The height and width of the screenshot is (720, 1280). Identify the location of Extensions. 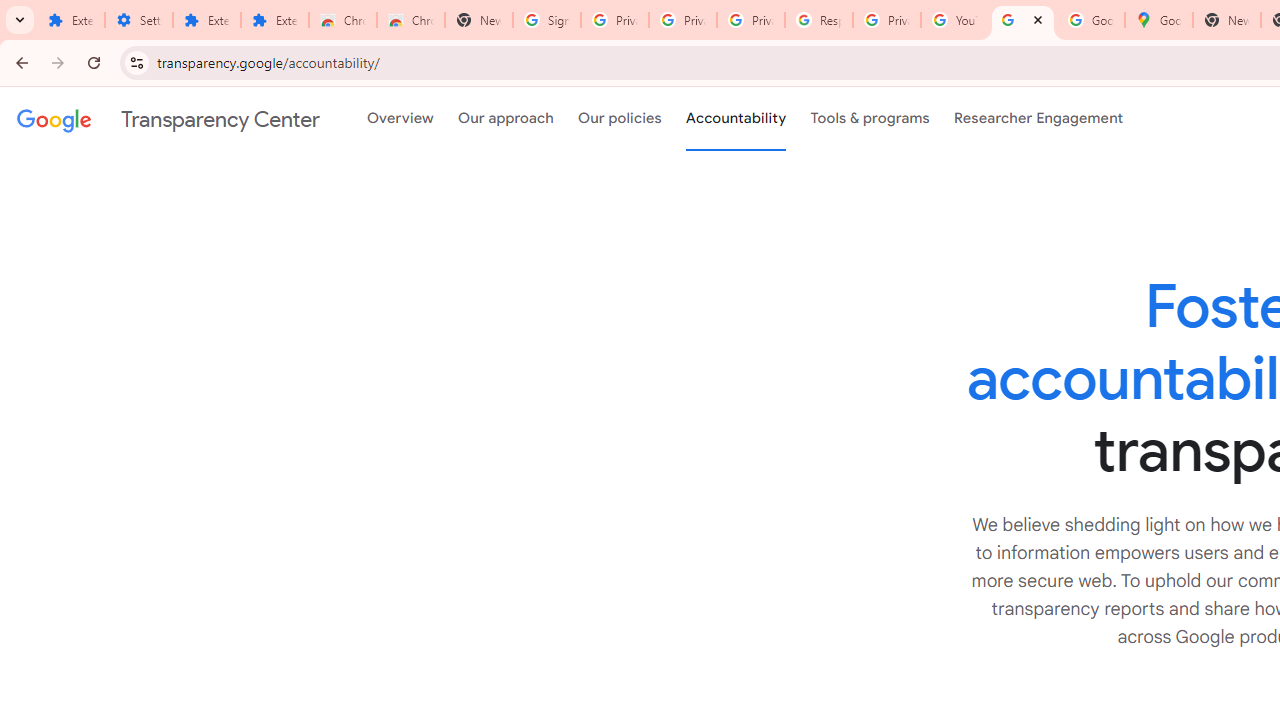
(70, 20).